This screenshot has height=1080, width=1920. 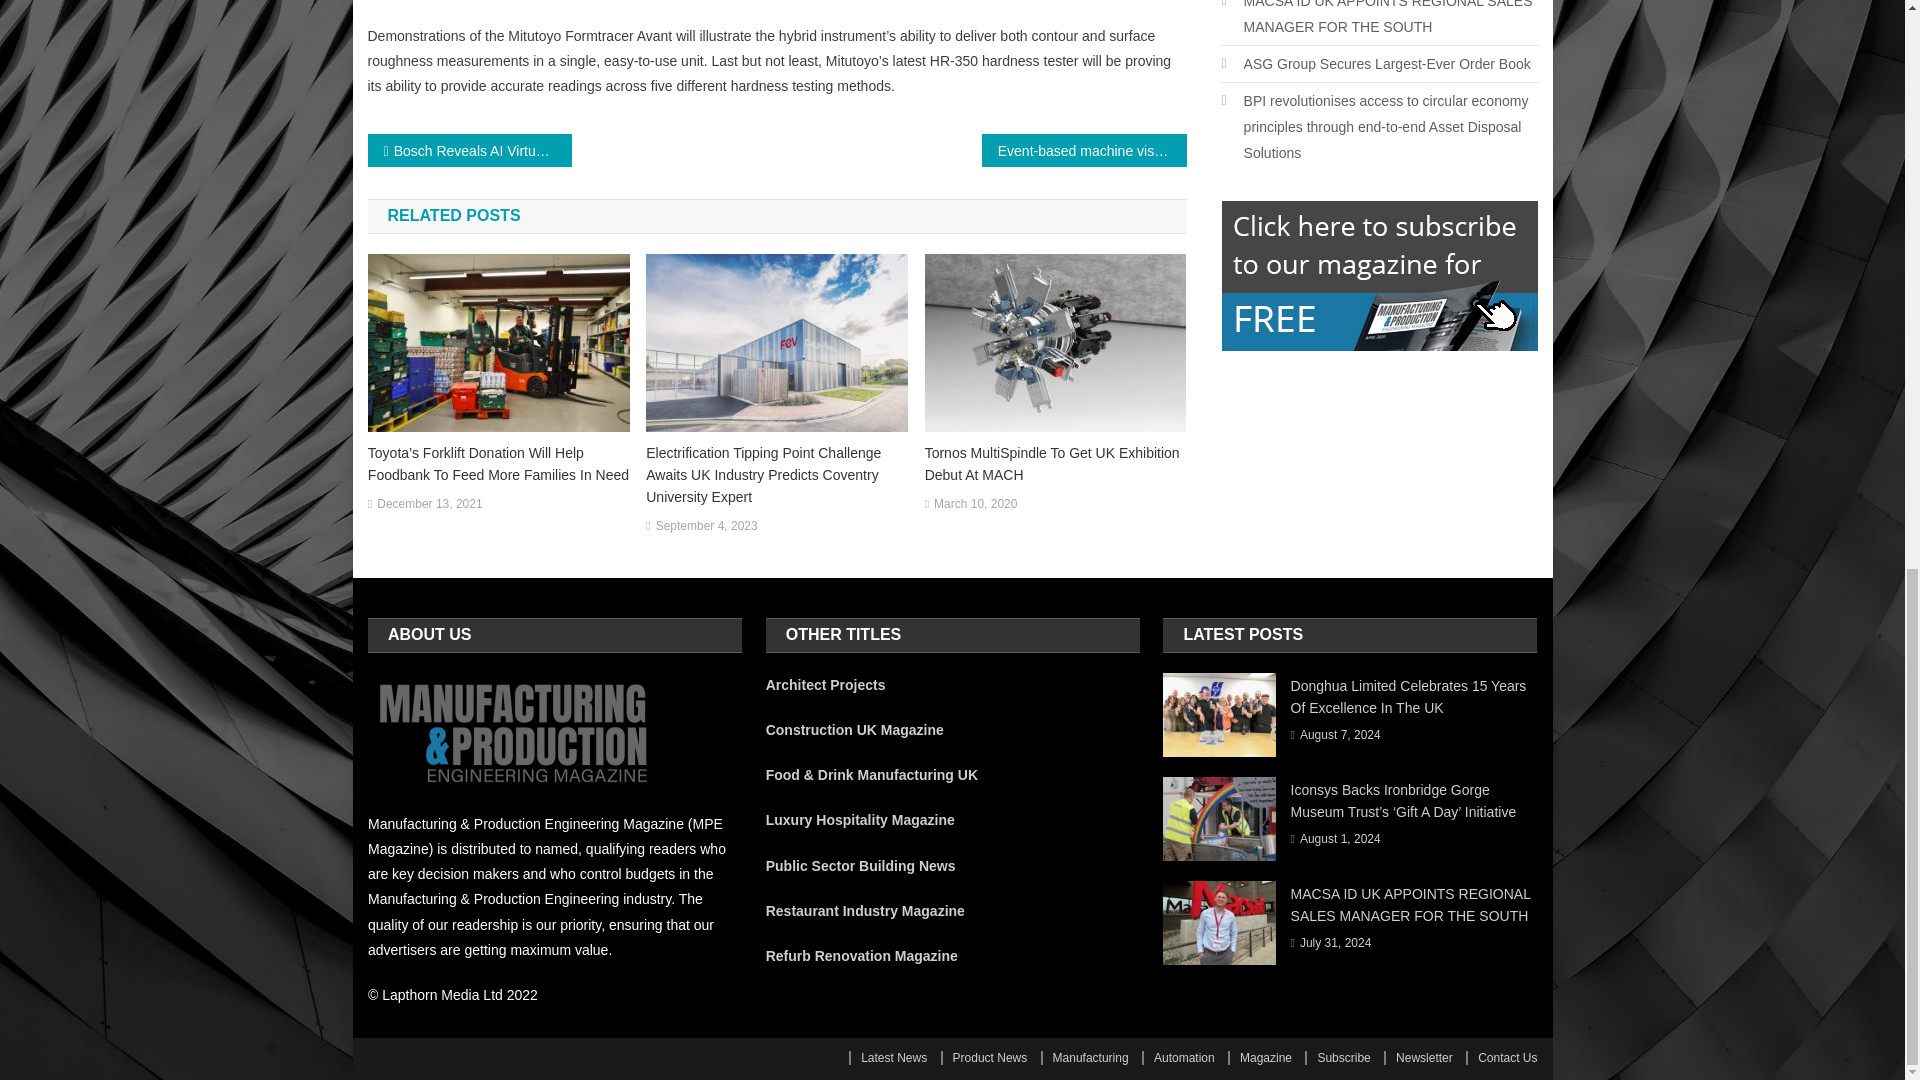 What do you see at coordinates (975, 504) in the screenshot?
I see `March 10, 2020` at bounding box center [975, 504].